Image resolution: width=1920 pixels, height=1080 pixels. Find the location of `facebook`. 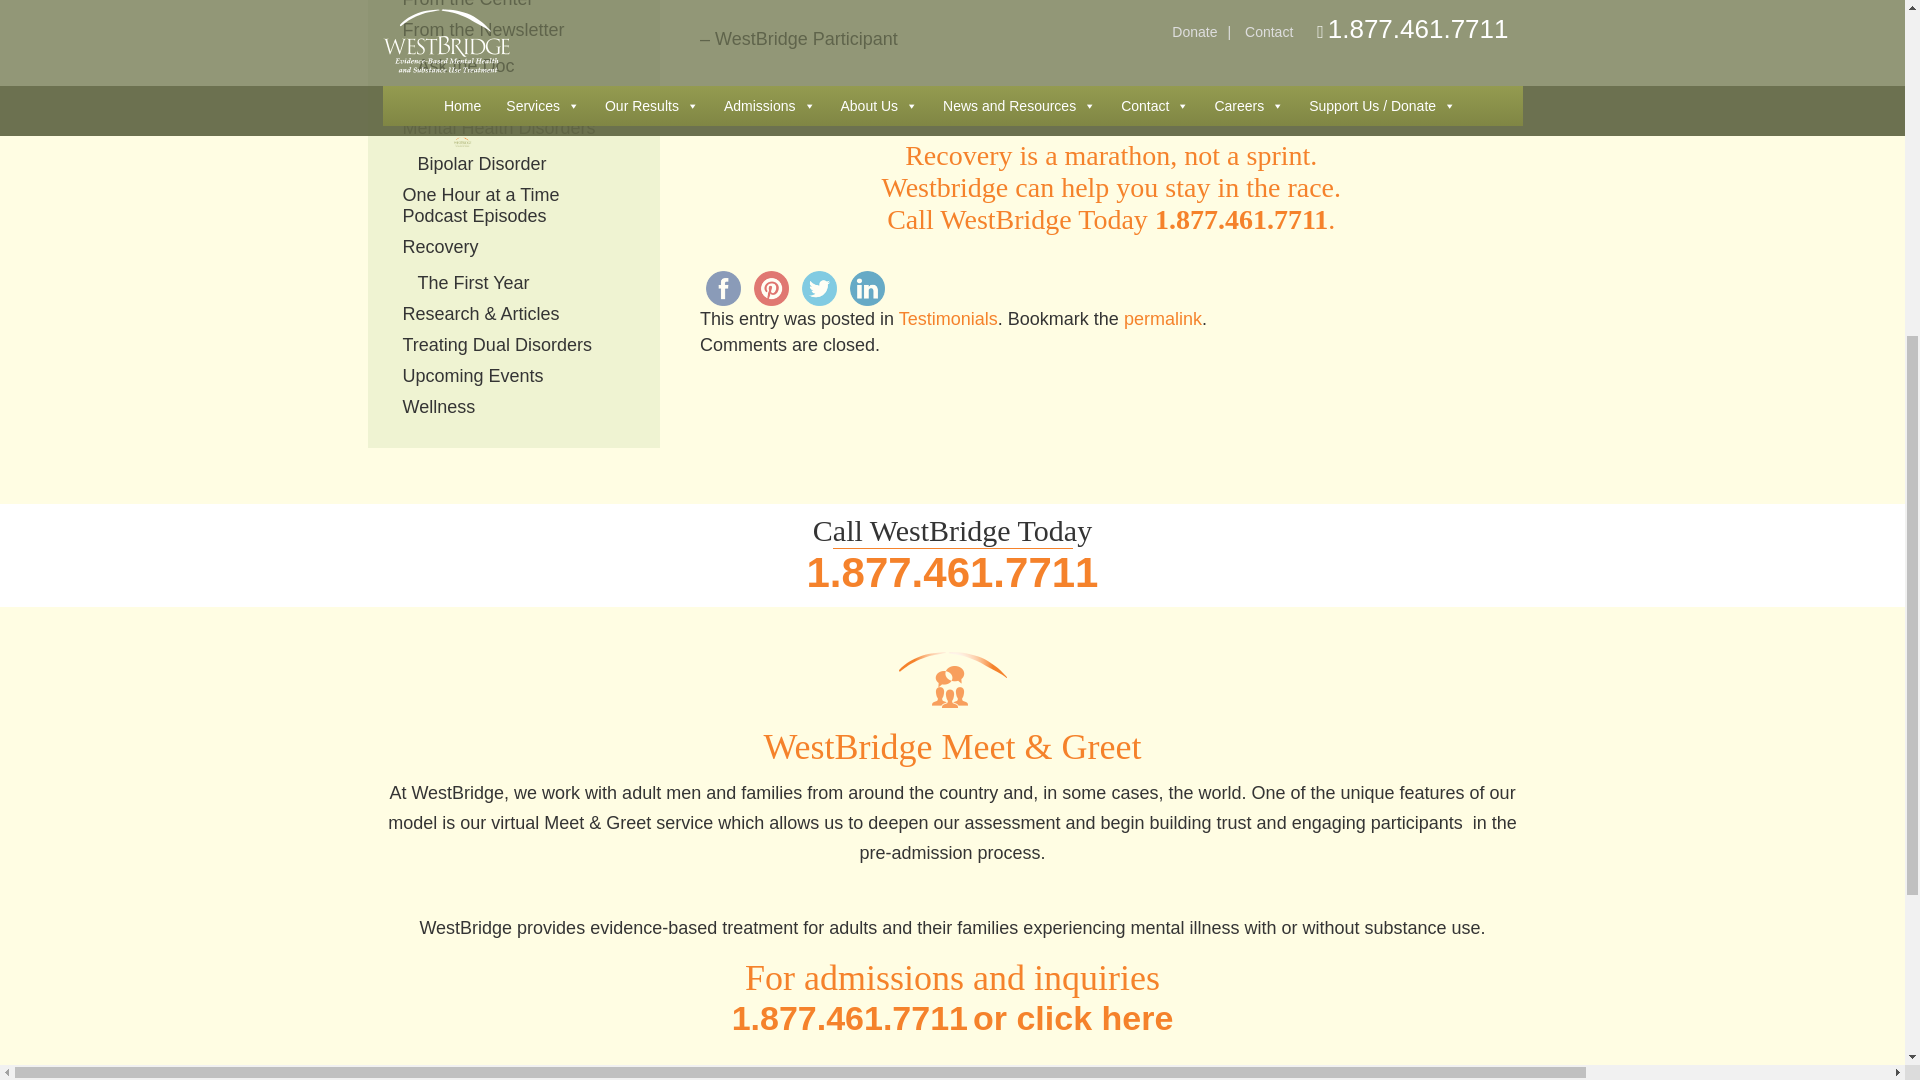

facebook is located at coordinates (723, 288).